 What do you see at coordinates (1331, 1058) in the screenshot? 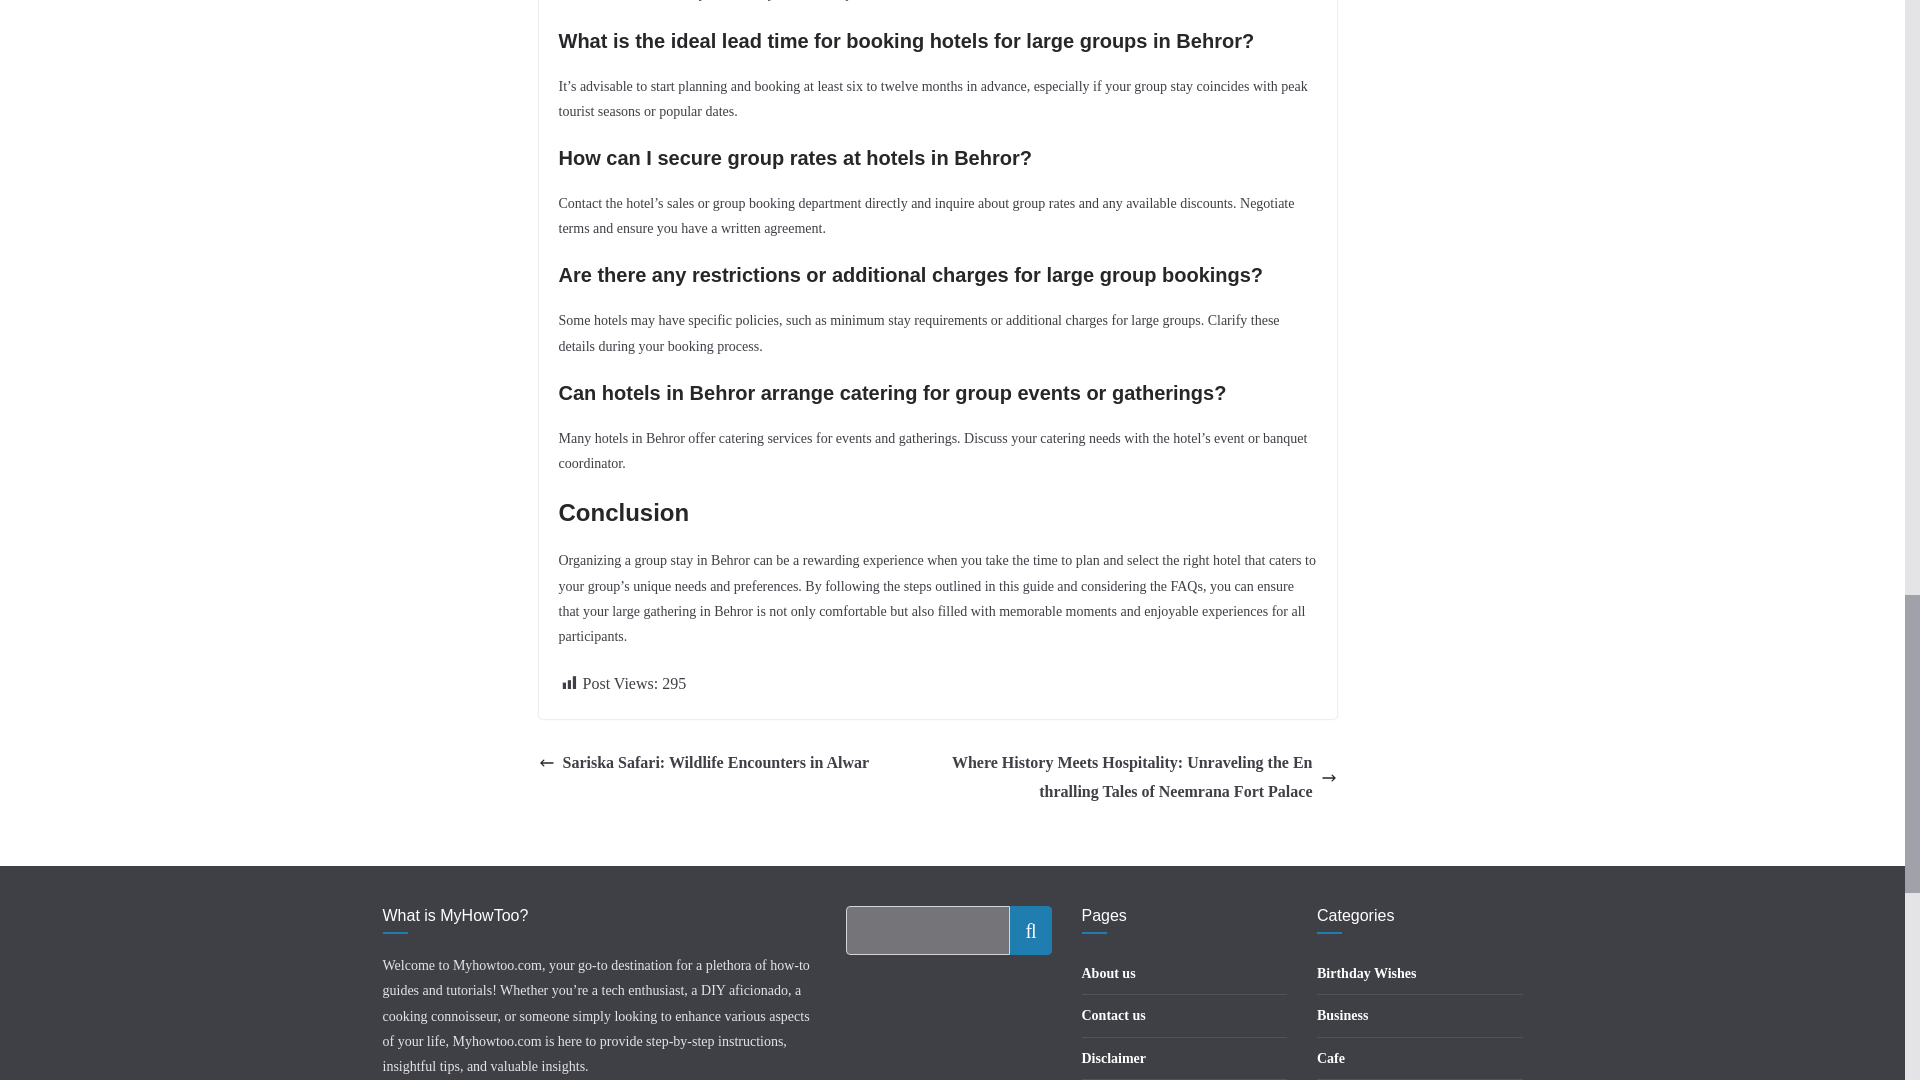
I see `Cafe` at bounding box center [1331, 1058].